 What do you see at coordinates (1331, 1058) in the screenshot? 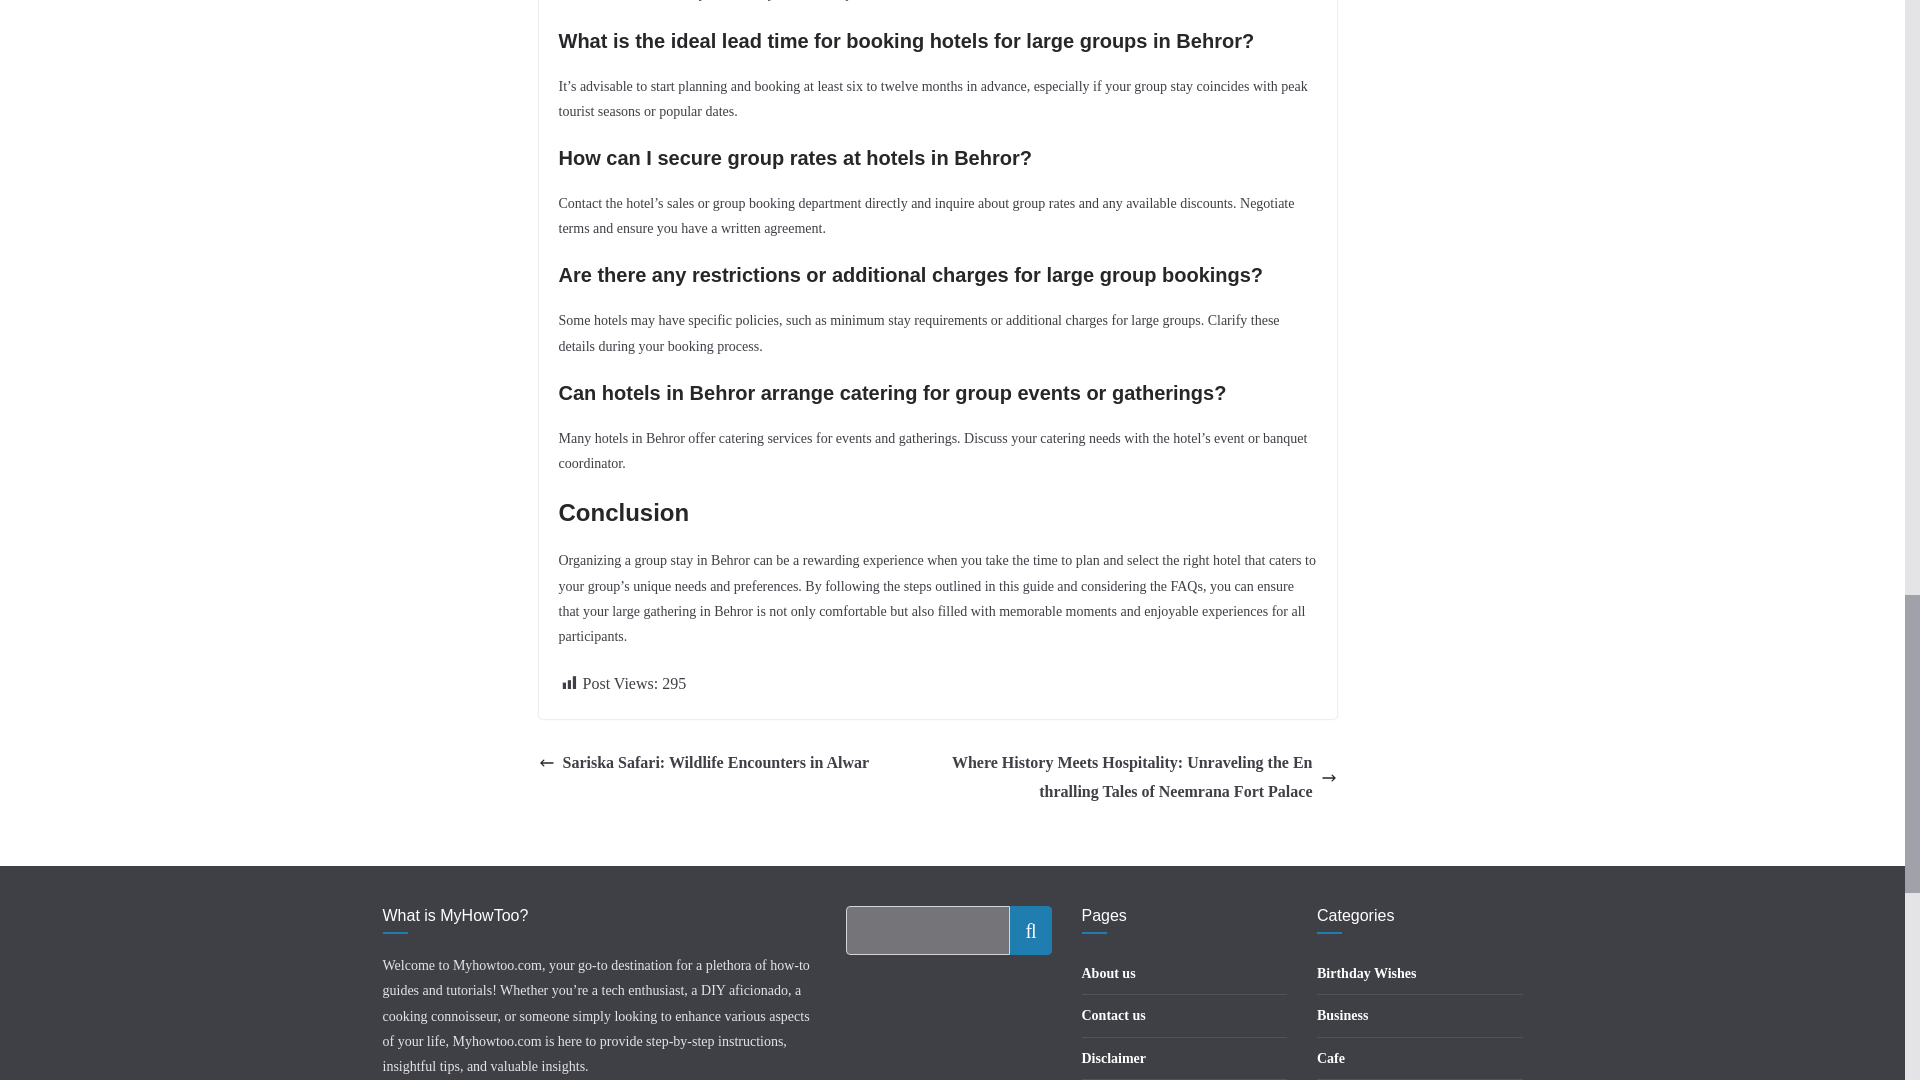
I see `Cafe` at bounding box center [1331, 1058].